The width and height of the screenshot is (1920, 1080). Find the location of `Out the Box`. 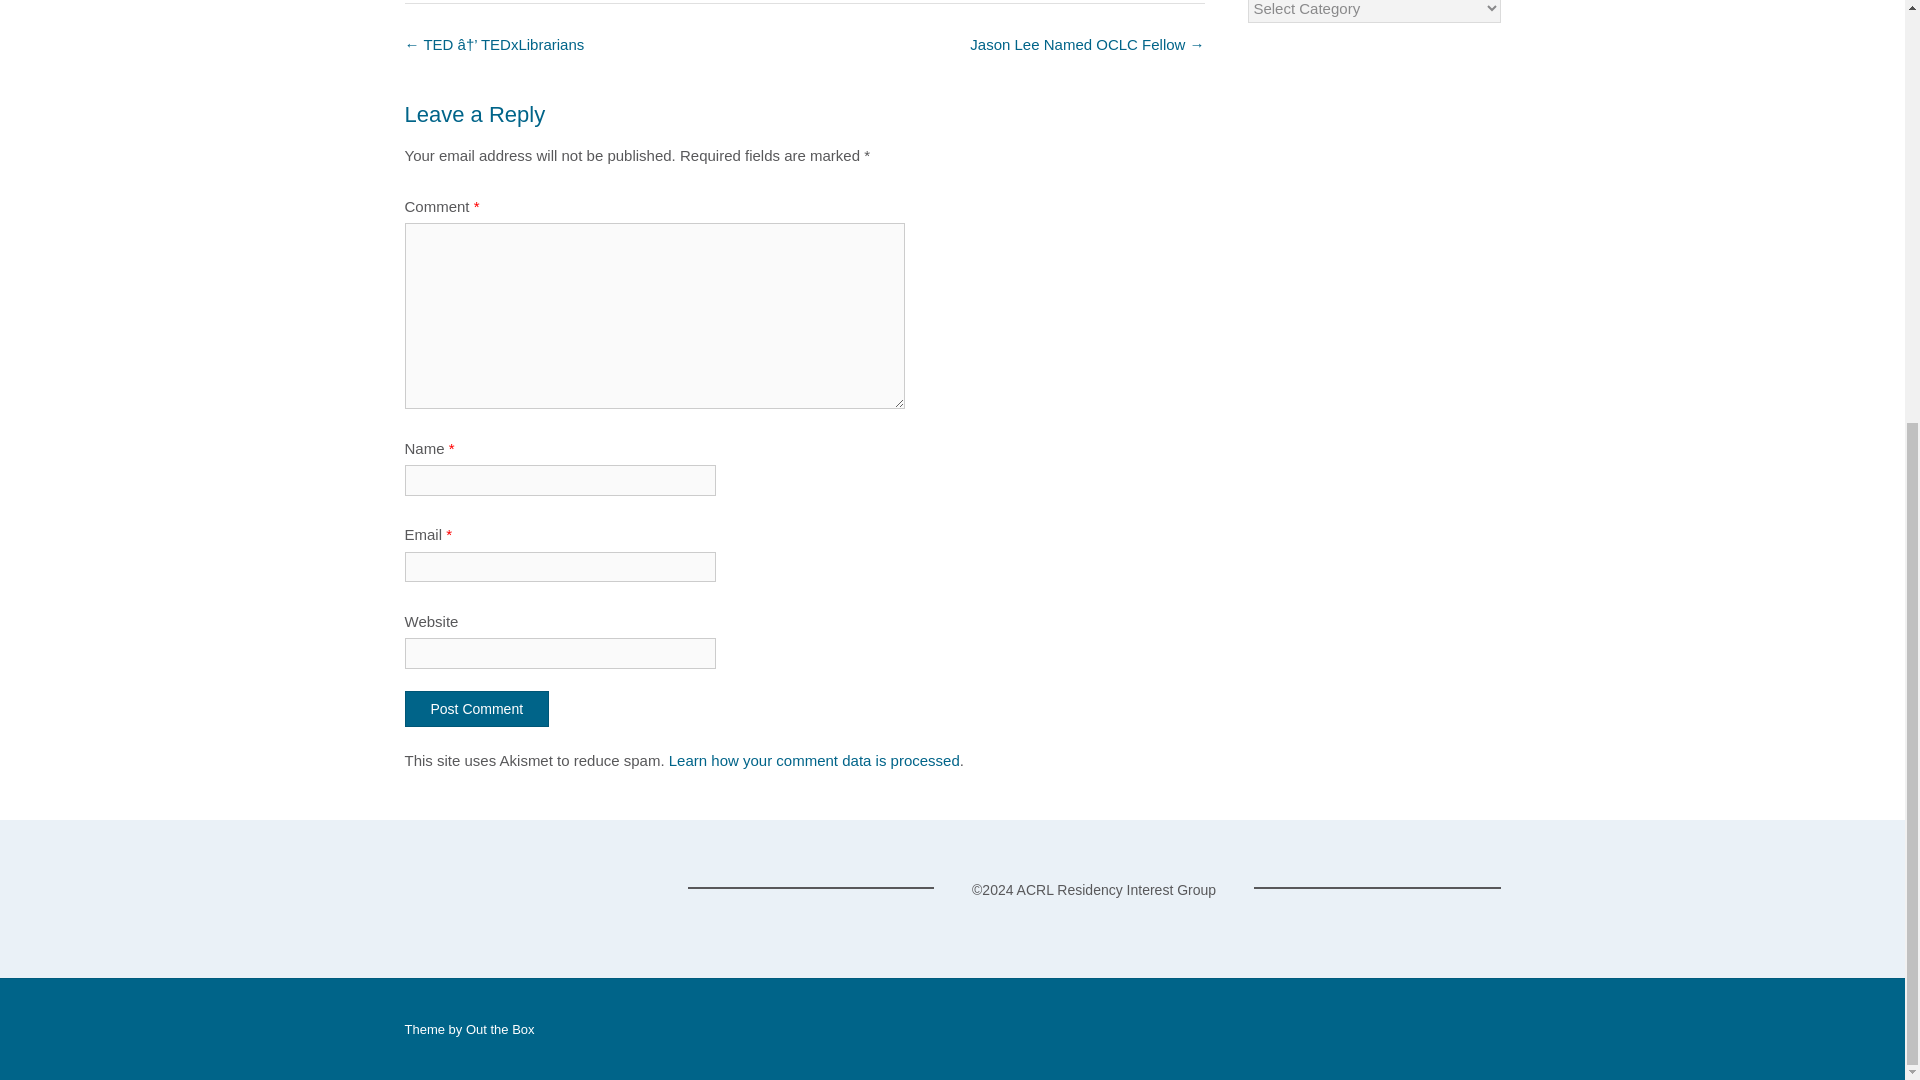

Out the Box is located at coordinates (500, 1028).